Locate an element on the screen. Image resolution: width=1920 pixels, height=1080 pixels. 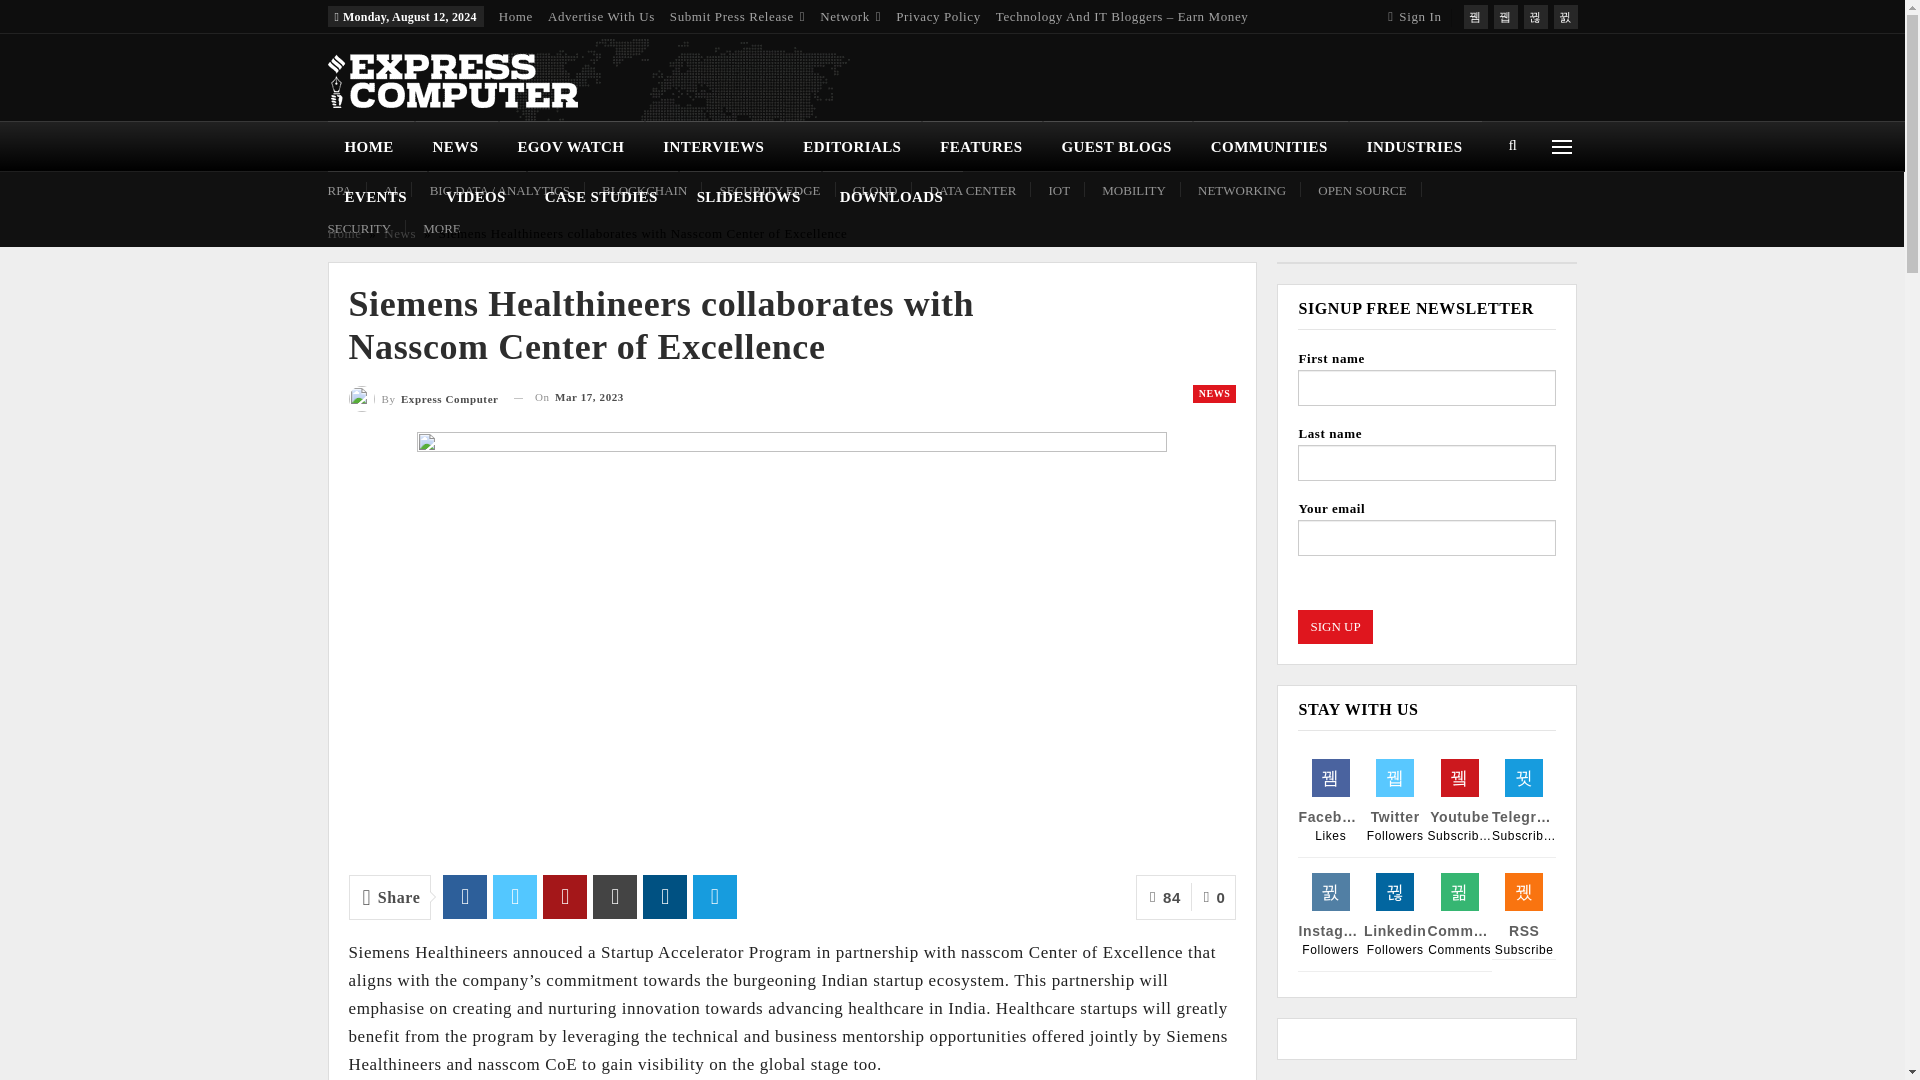
AI is located at coordinates (390, 190).